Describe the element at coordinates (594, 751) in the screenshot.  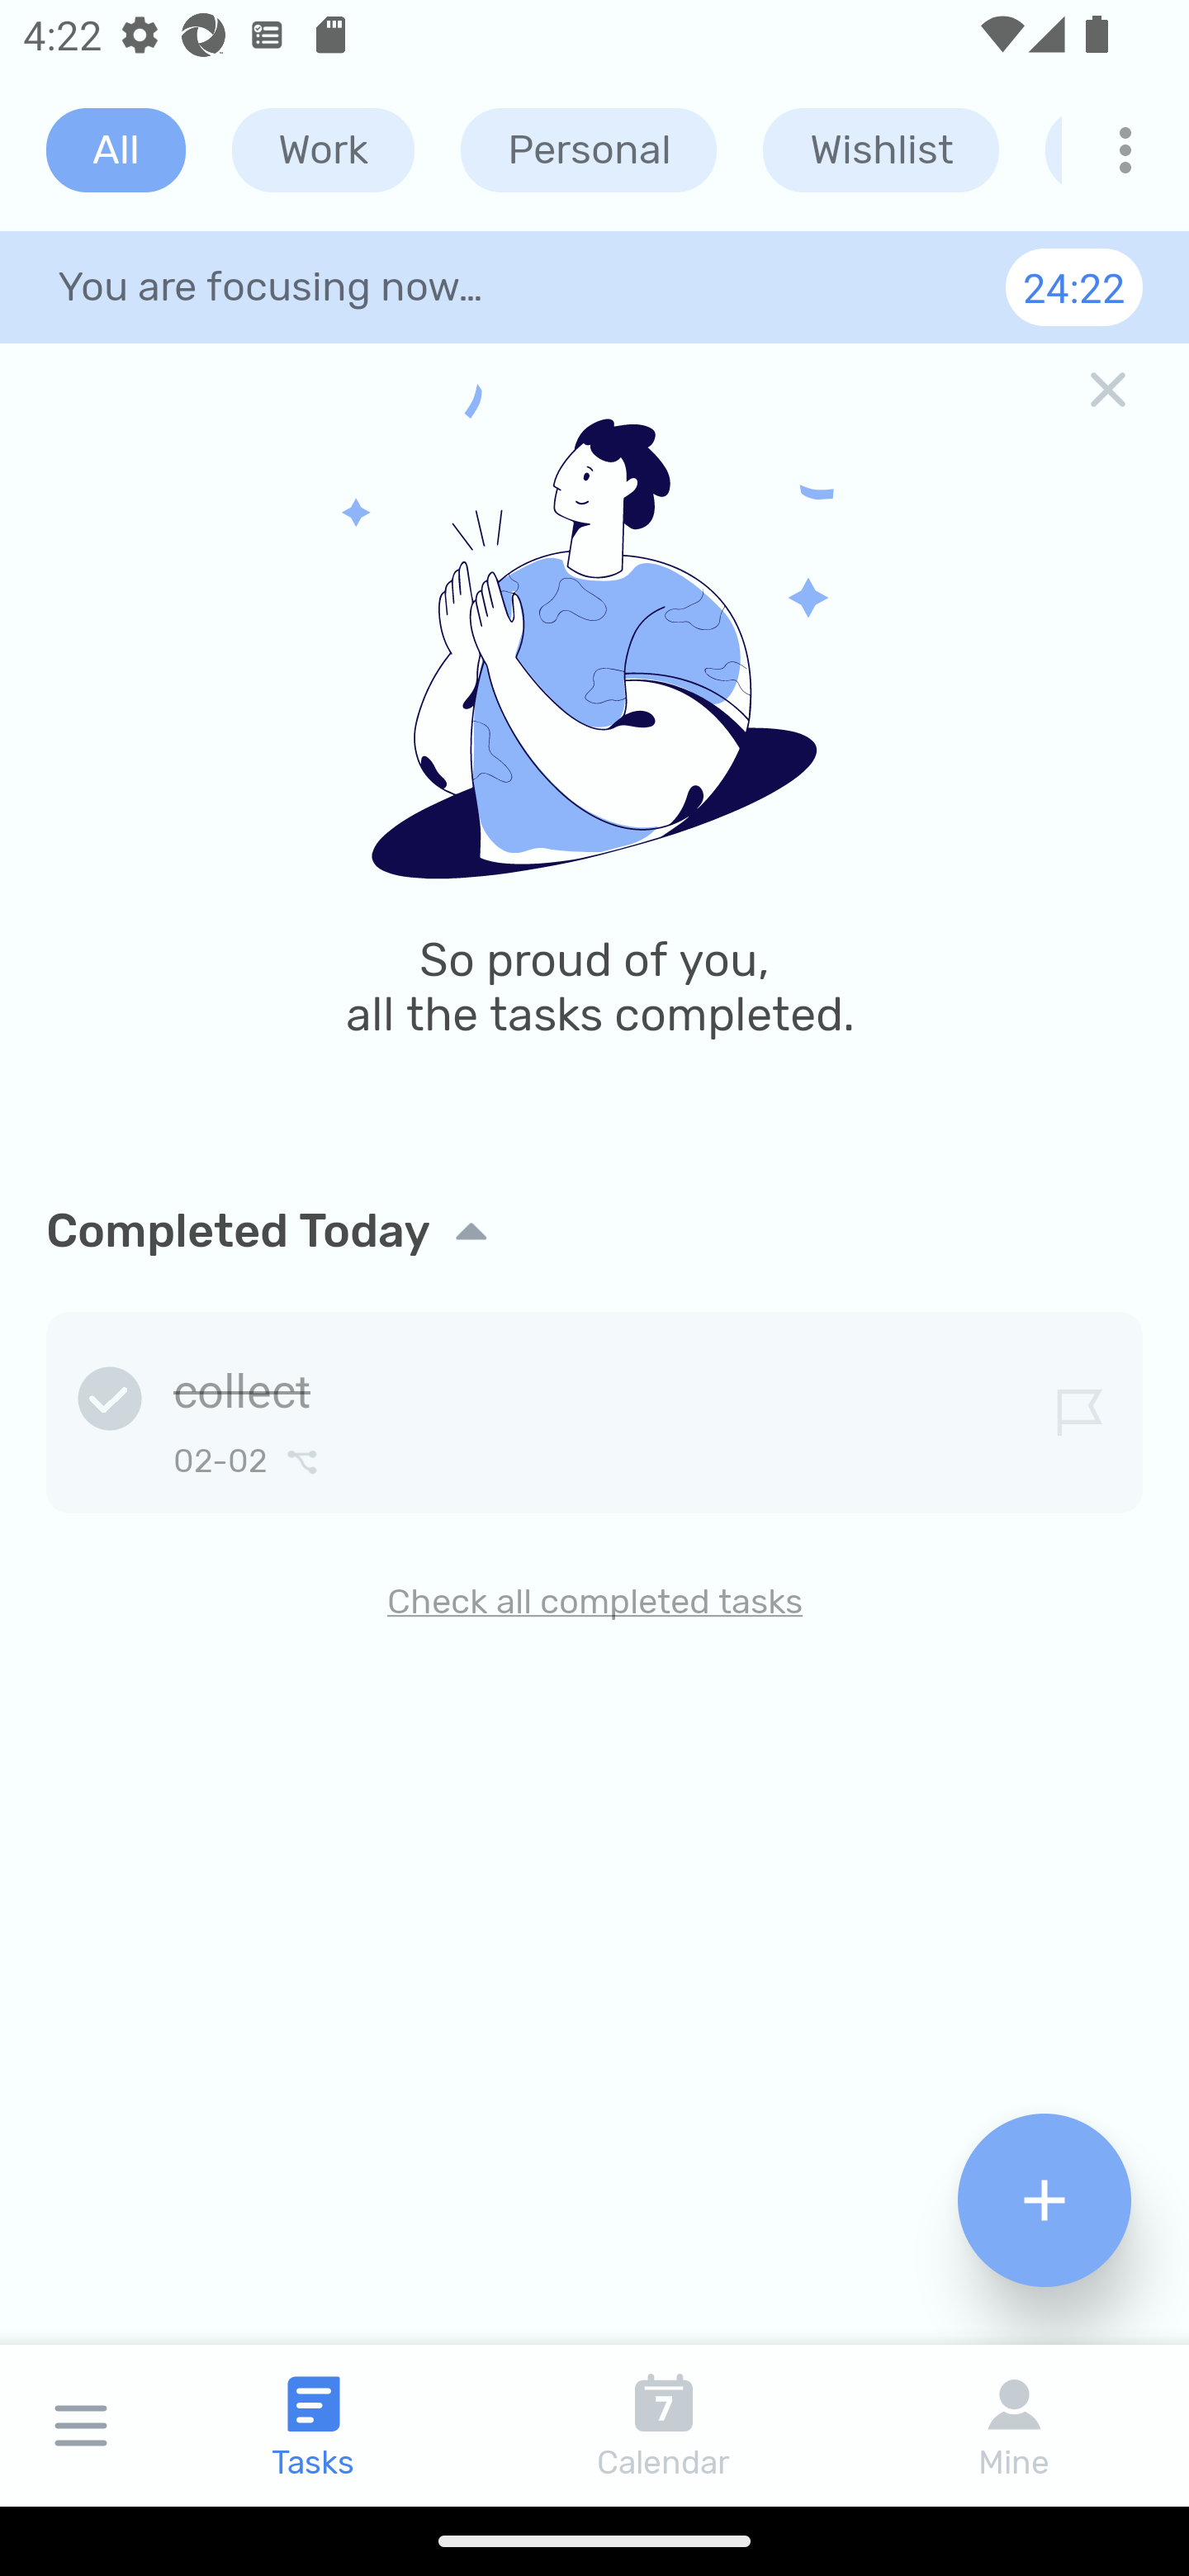
I see `So proud of you,
 all the tasks completed.` at that location.